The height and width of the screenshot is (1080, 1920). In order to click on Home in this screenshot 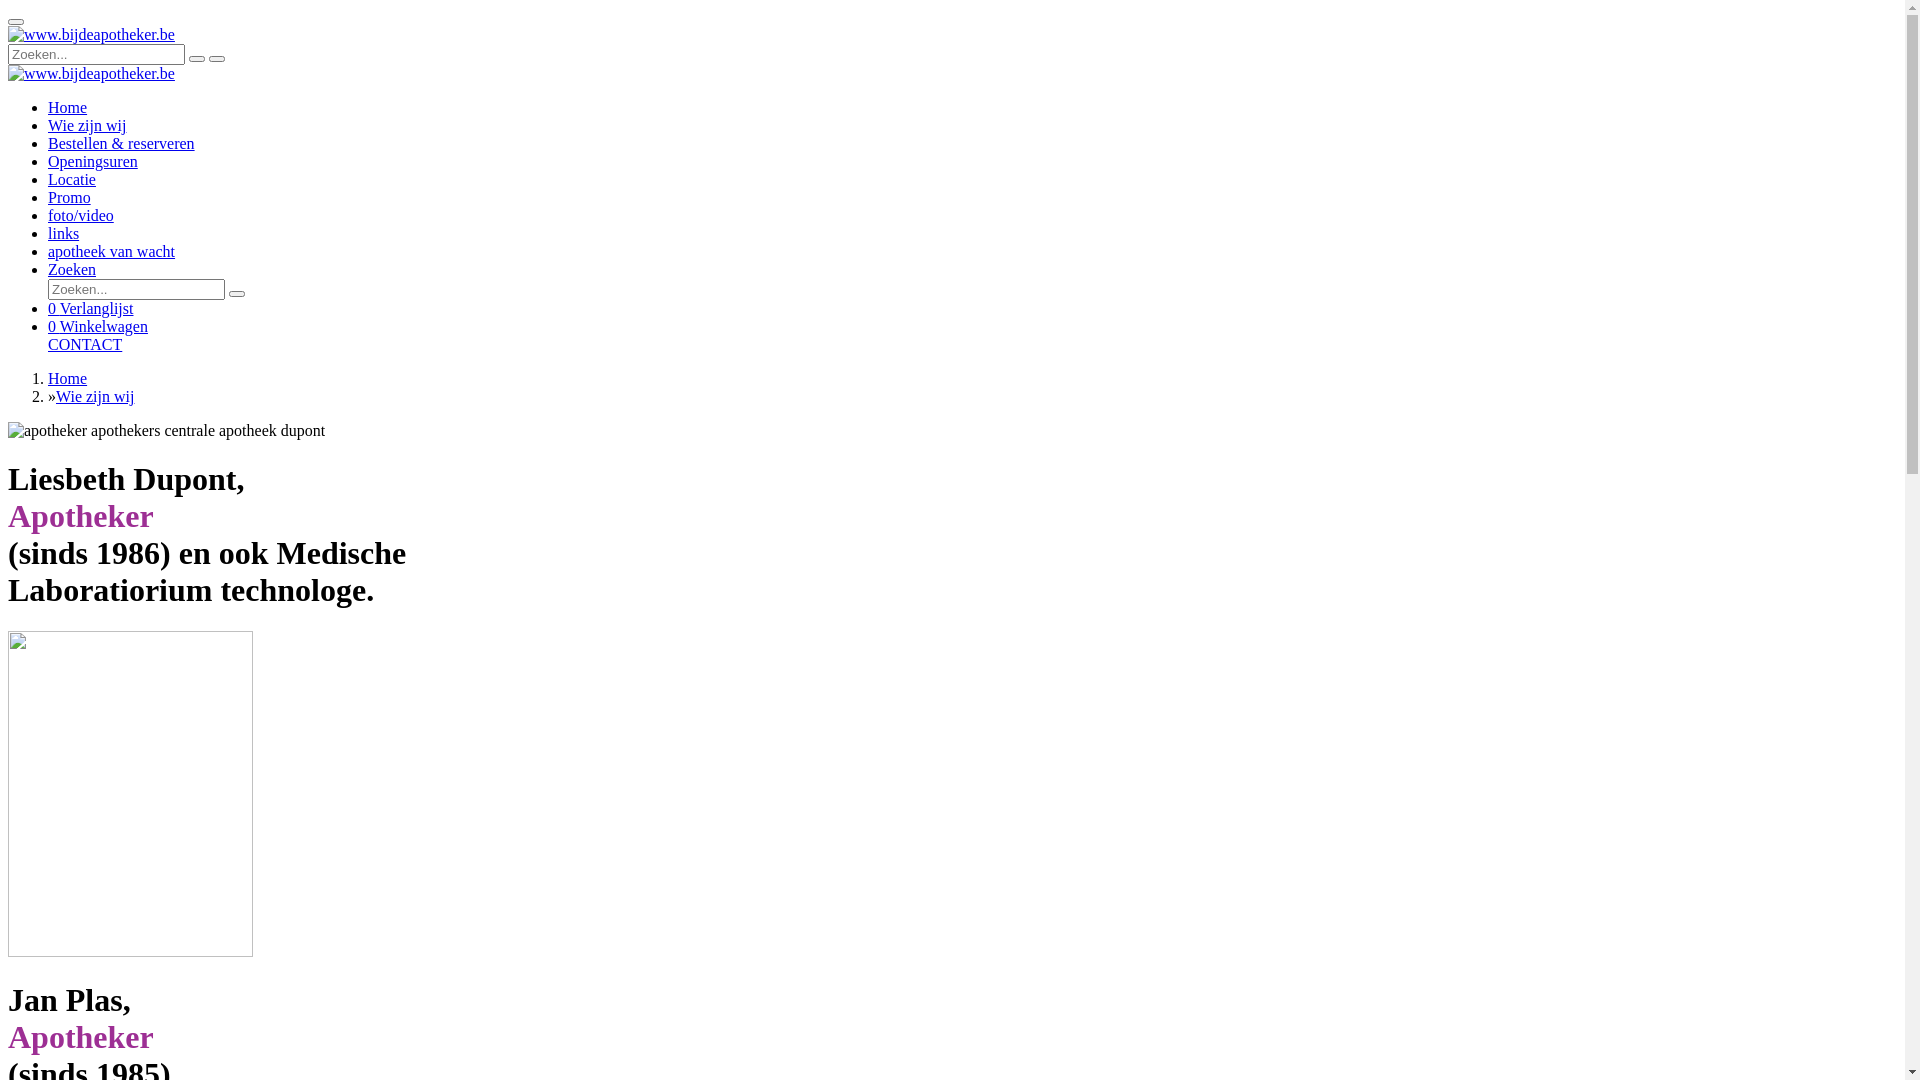, I will do `click(68, 378)`.